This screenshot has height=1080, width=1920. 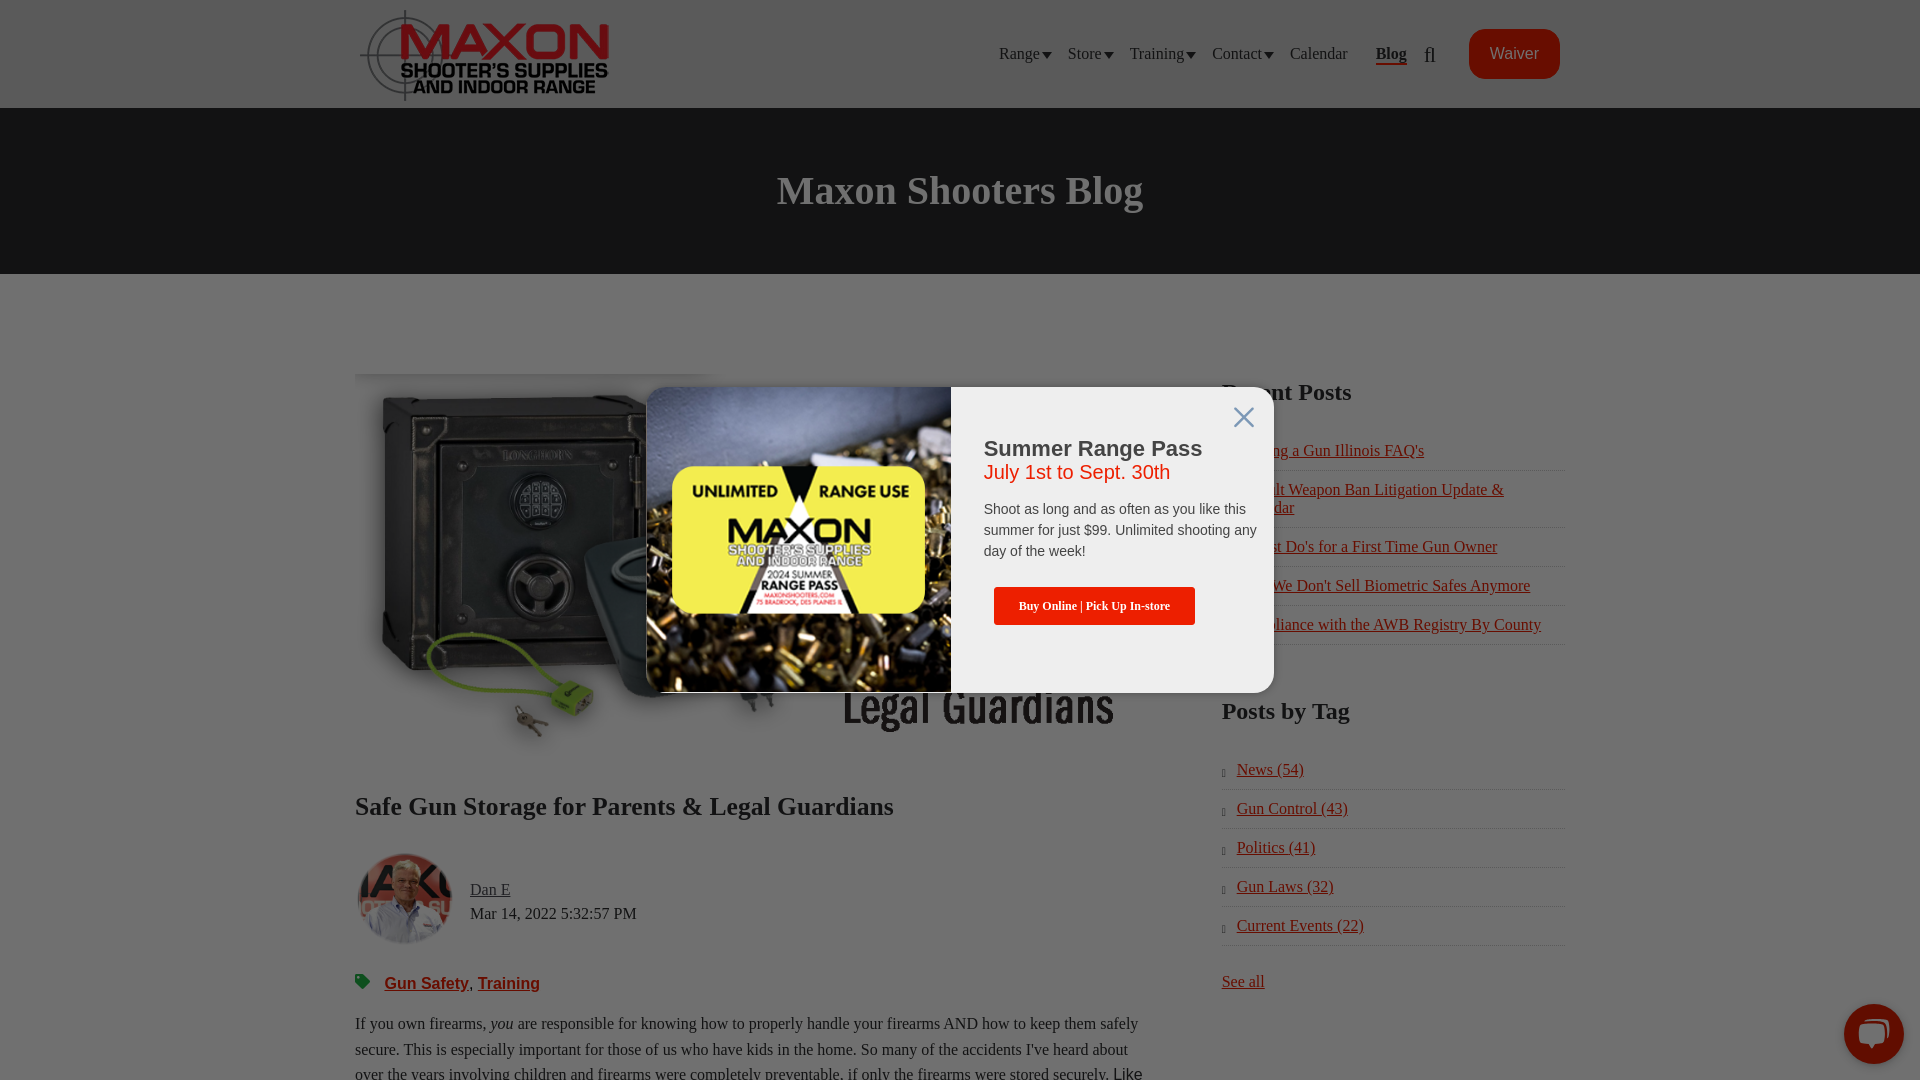 What do you see at coordinates (485, 55) in the screenshot?
I see `Maxon Shooters Logo` at bounding box center [485, 55].